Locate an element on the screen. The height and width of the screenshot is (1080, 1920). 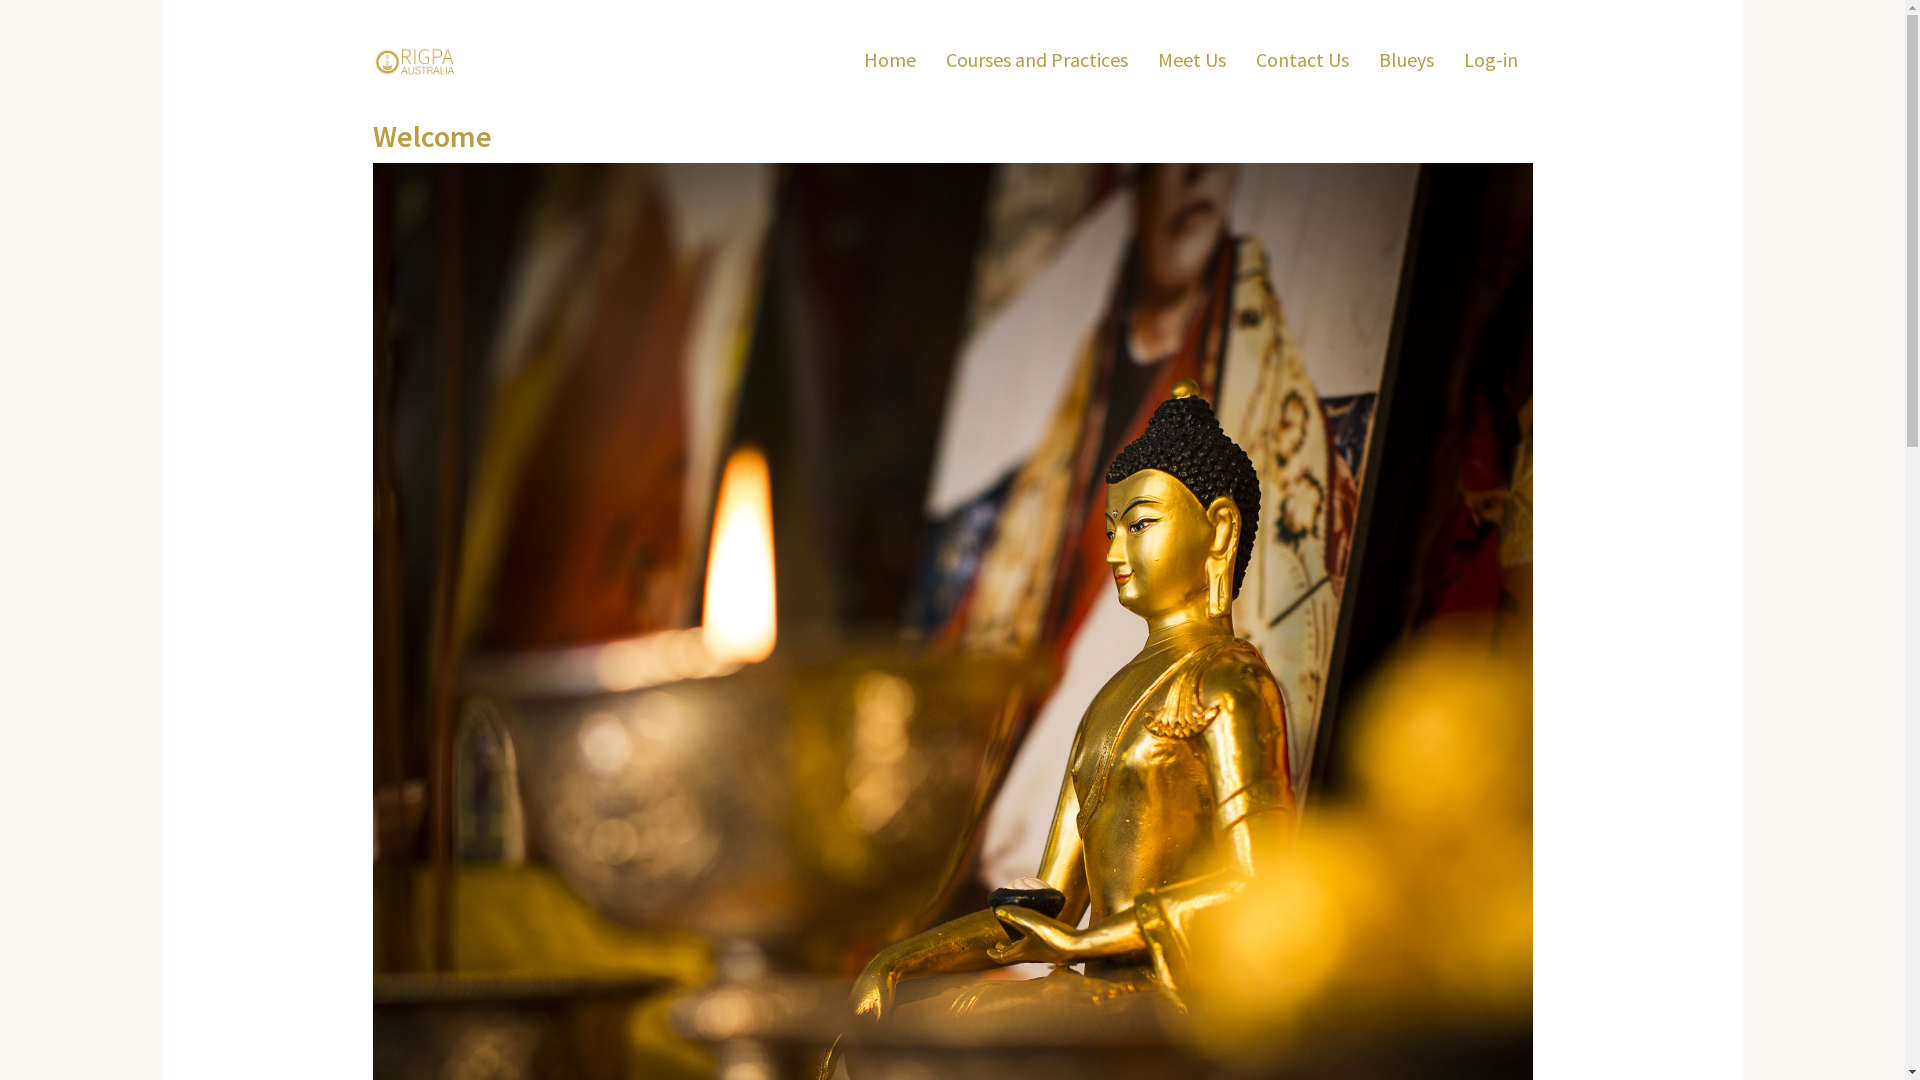
Home is located at coordinates (422, 60).